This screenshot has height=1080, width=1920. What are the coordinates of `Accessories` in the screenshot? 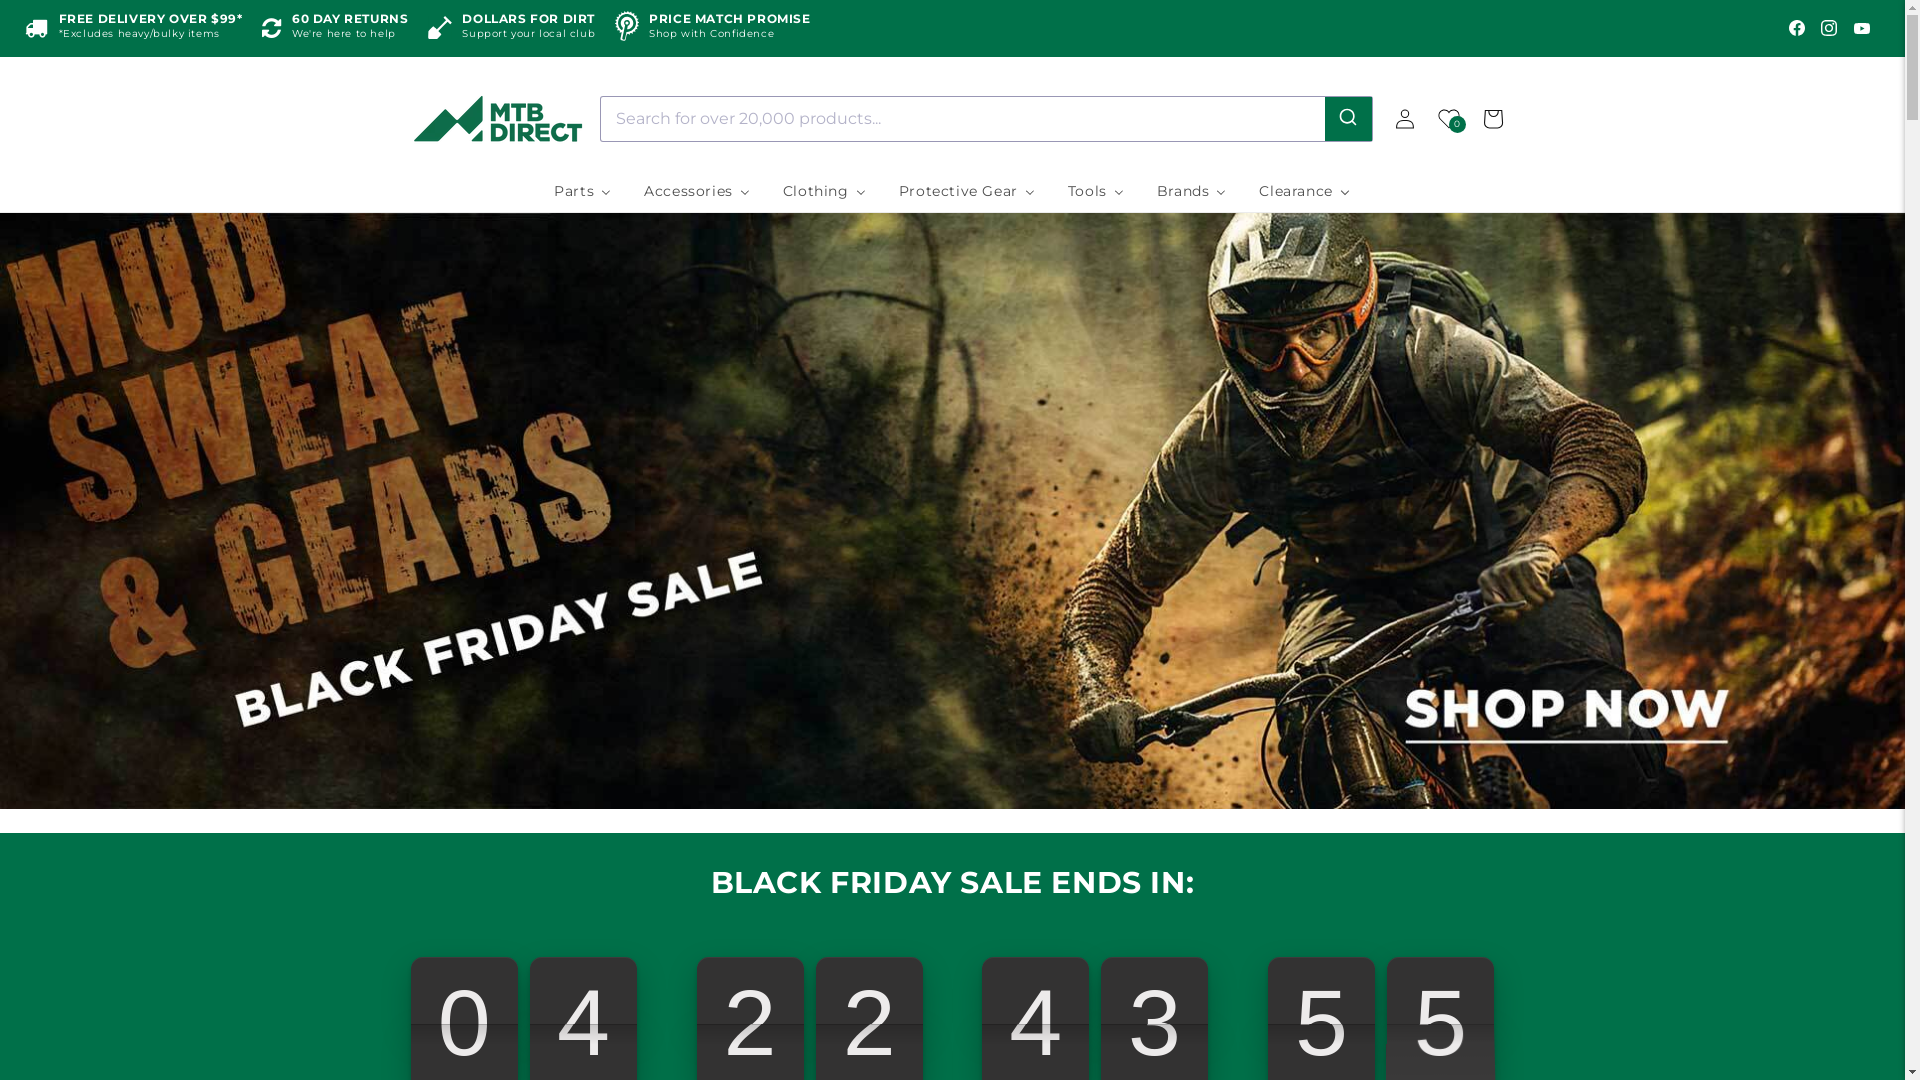 It's located at (698, 191).